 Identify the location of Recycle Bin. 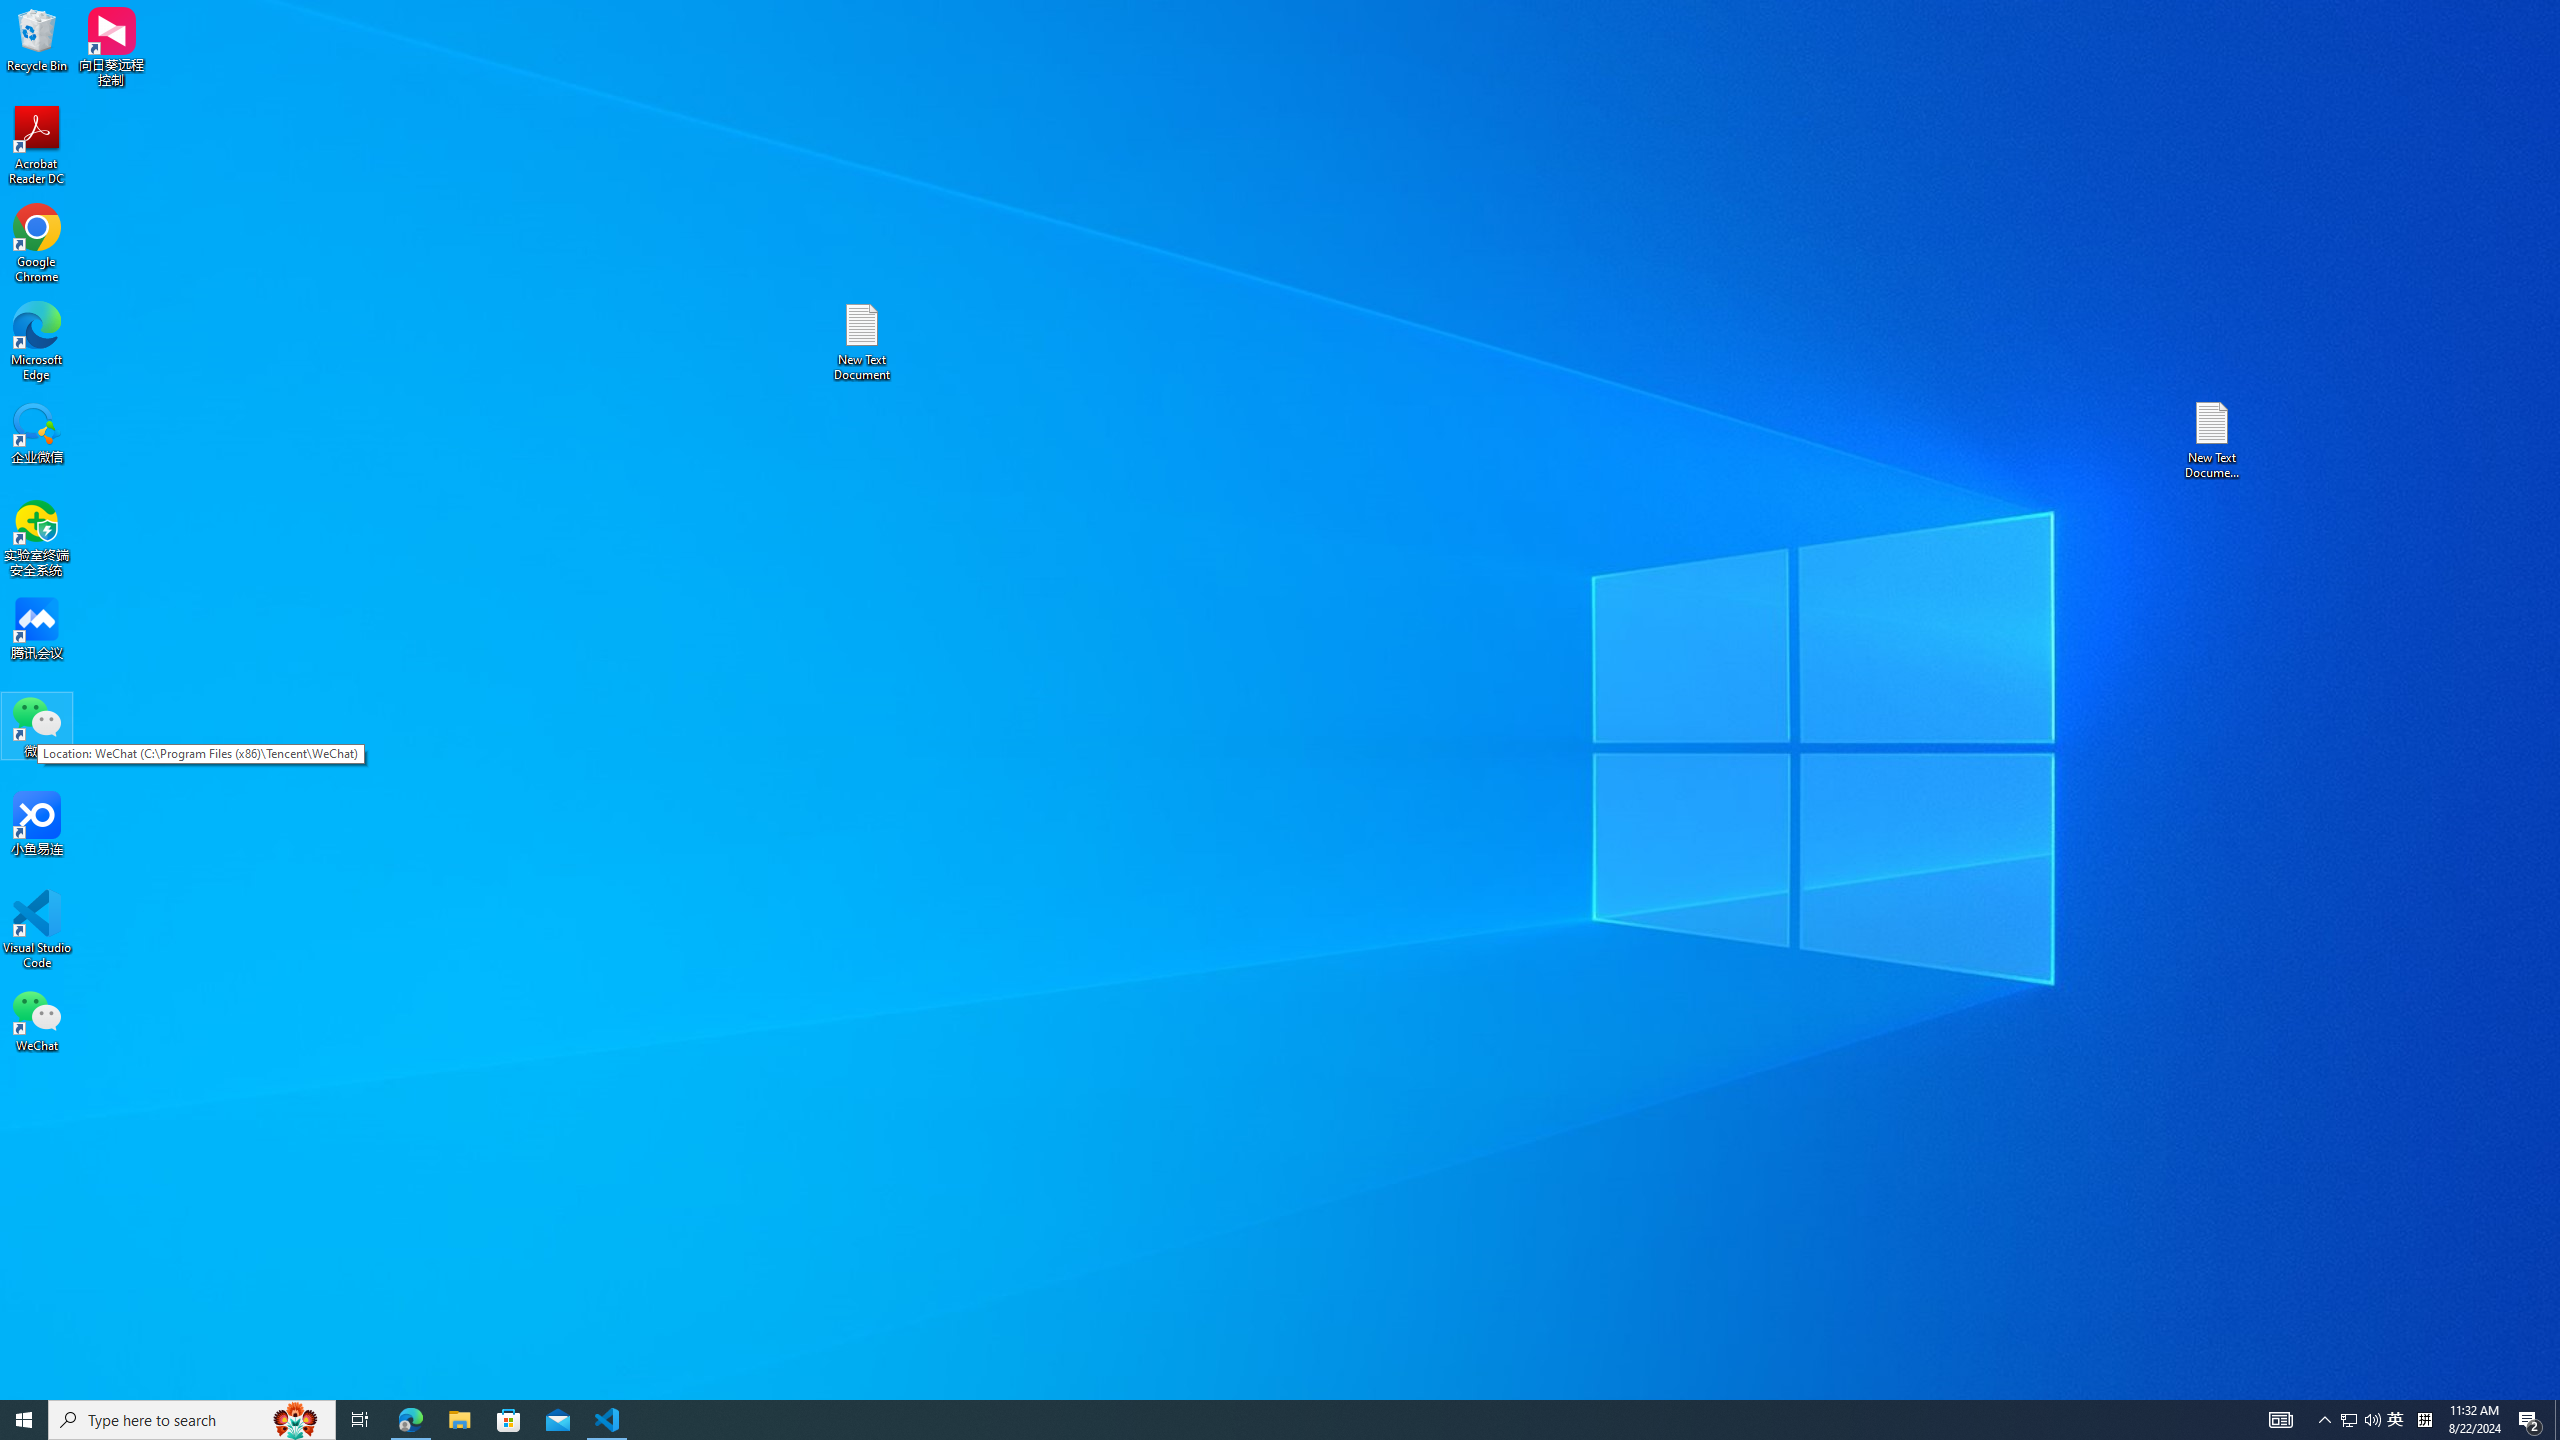
(37, 39).